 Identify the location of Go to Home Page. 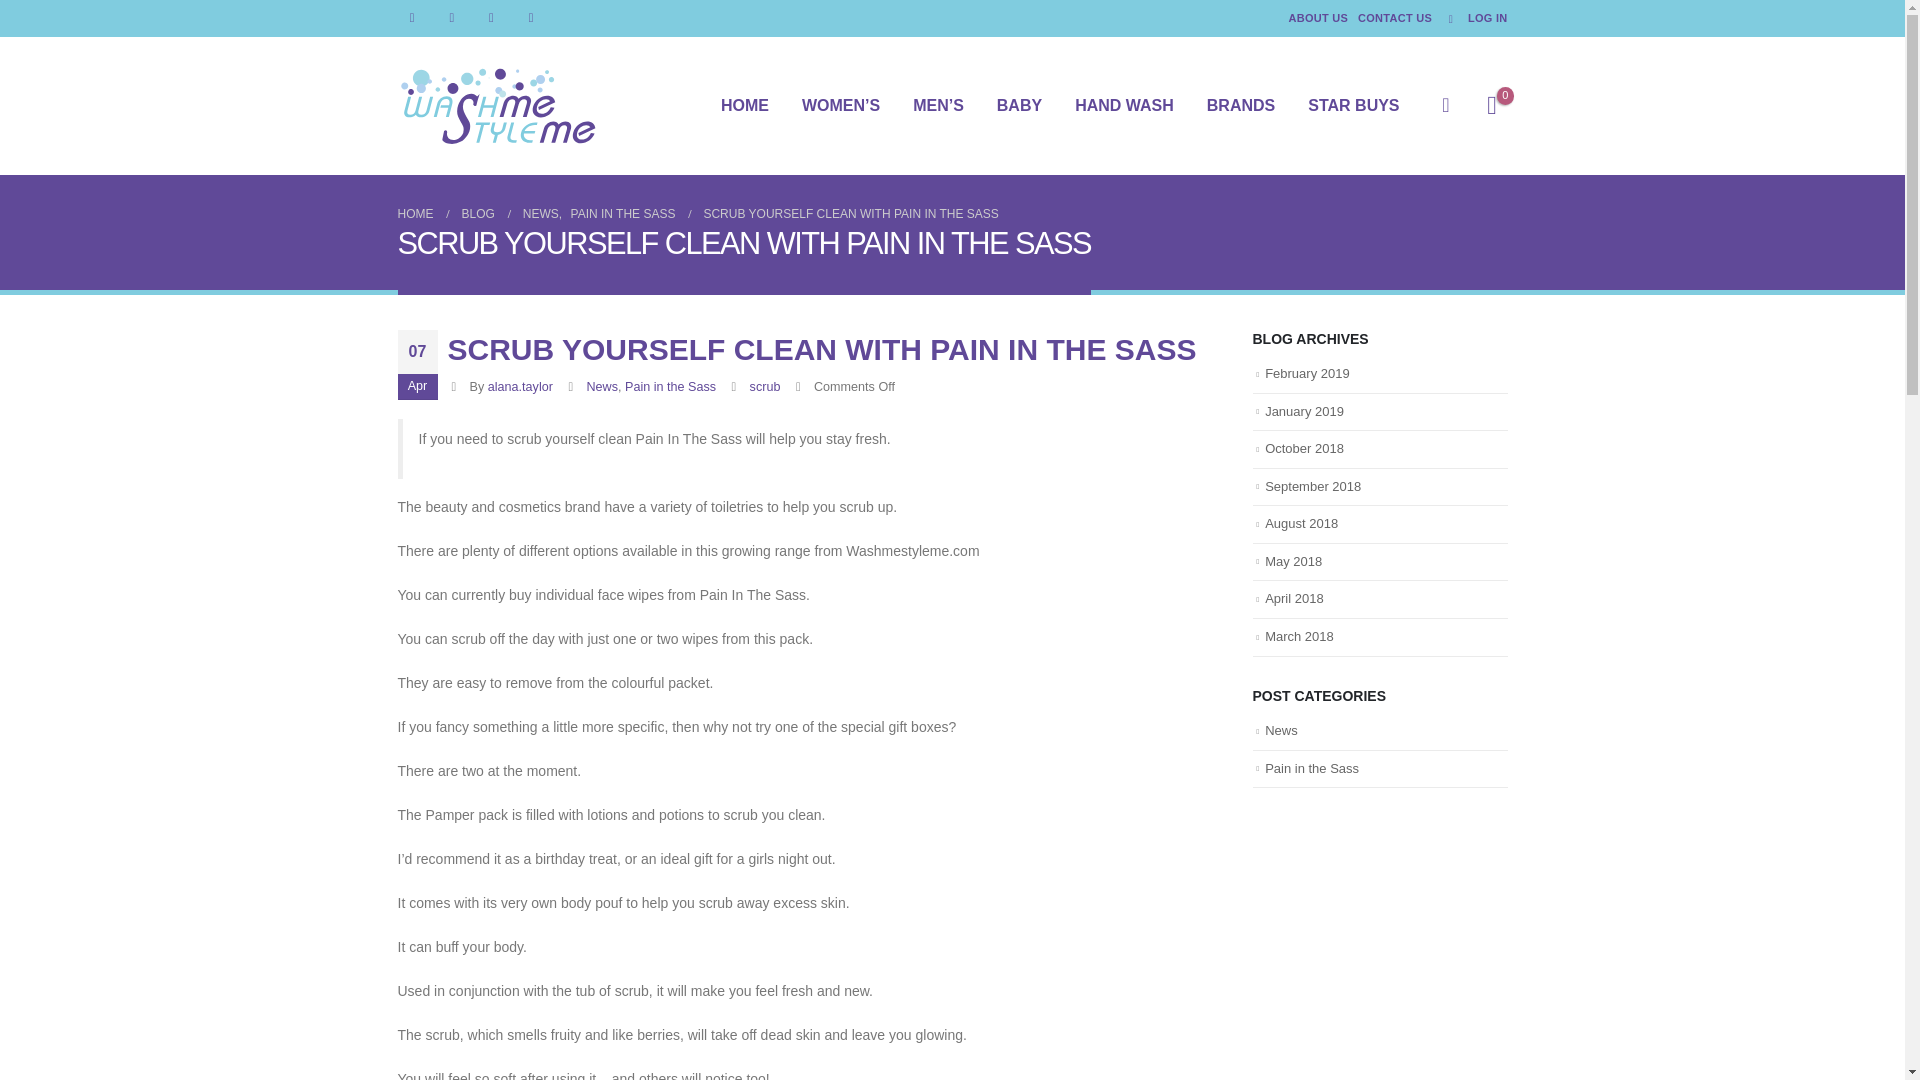
(415, 213).